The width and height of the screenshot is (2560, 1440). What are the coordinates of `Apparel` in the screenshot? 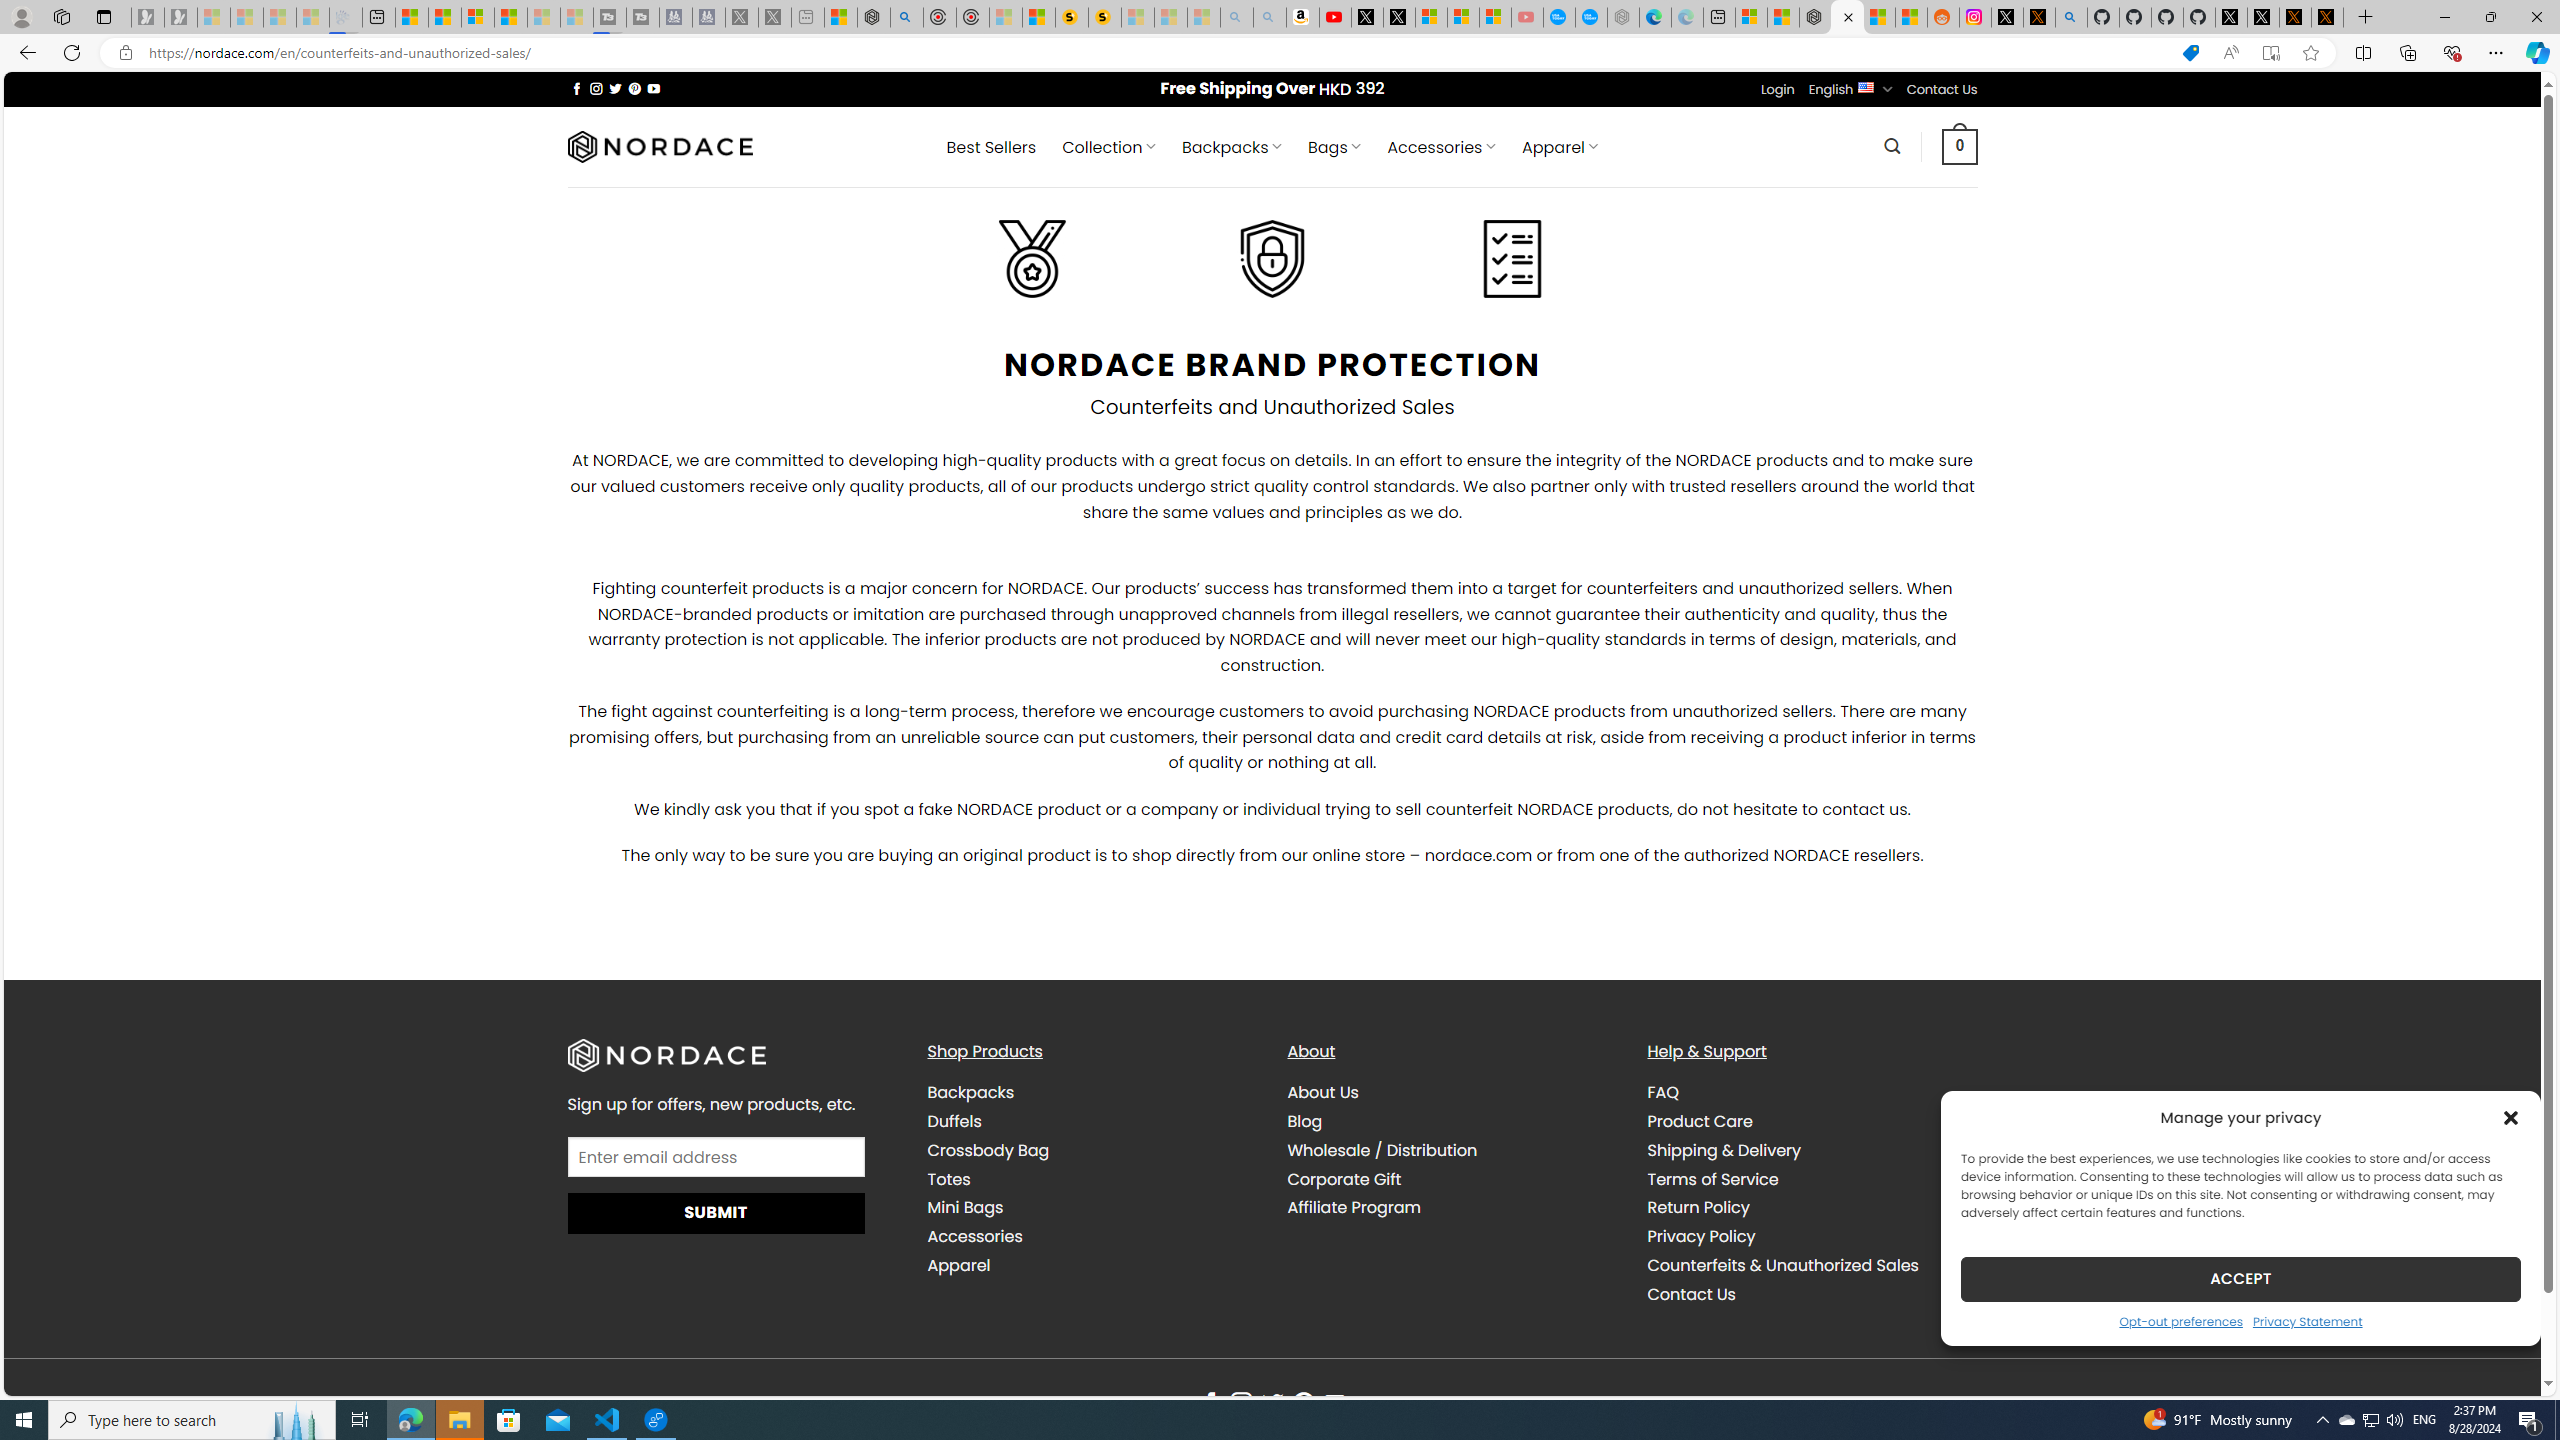 It's located at (1091, 1264).